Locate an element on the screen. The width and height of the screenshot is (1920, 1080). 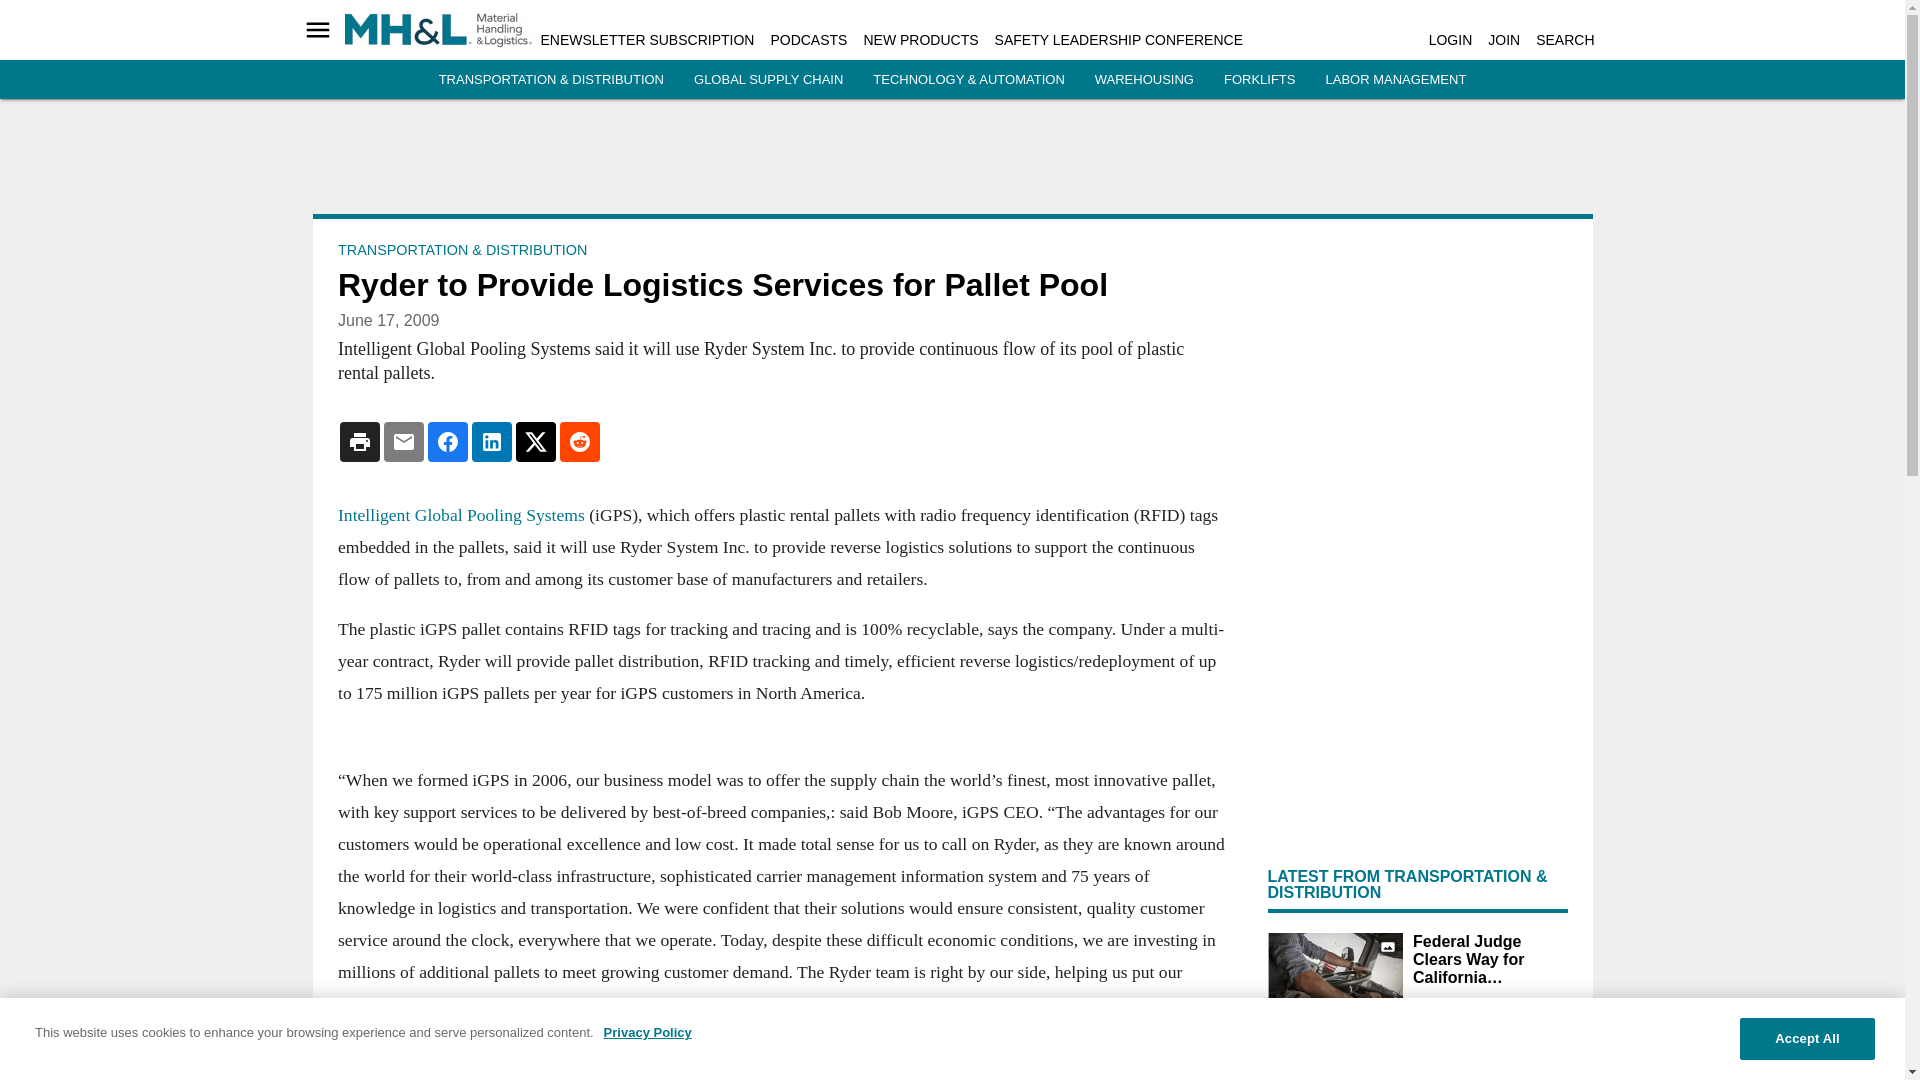
JOIN is located at coordinates (1504, 40).